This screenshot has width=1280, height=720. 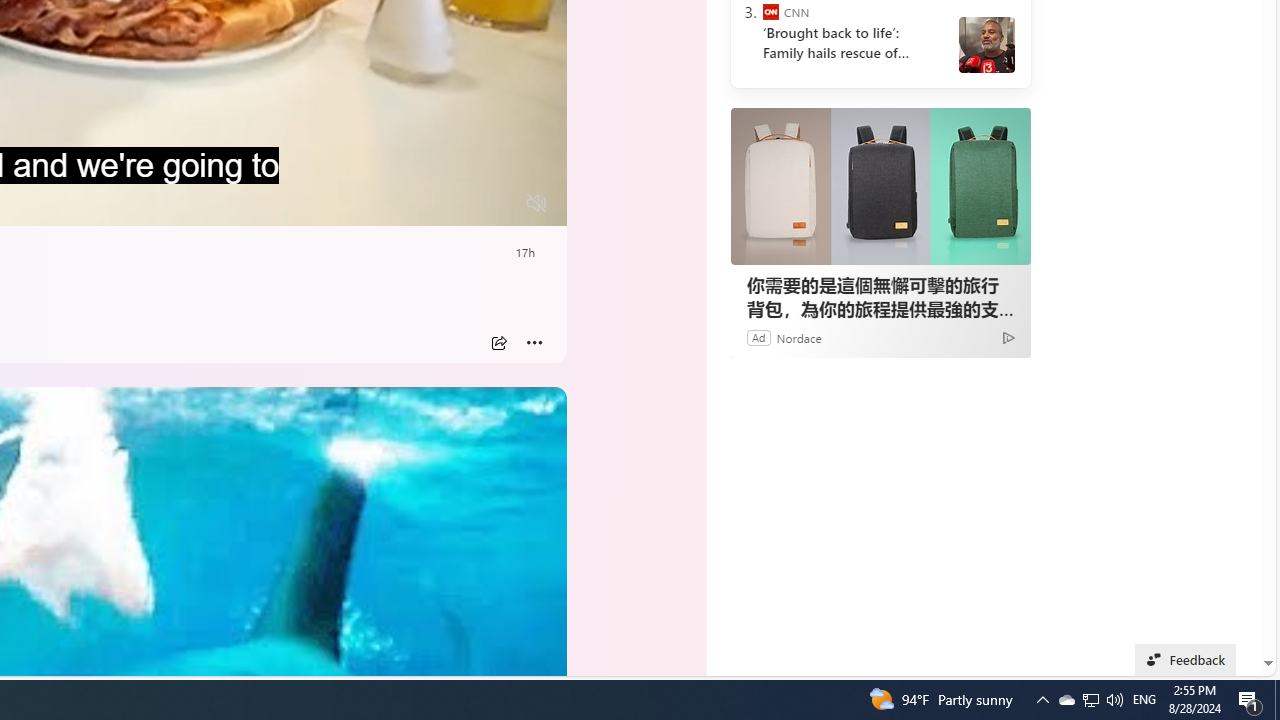 What do you see at coordinates (498, 343) in the screenshot?
I see `Share` at bounding box center [498, 343].